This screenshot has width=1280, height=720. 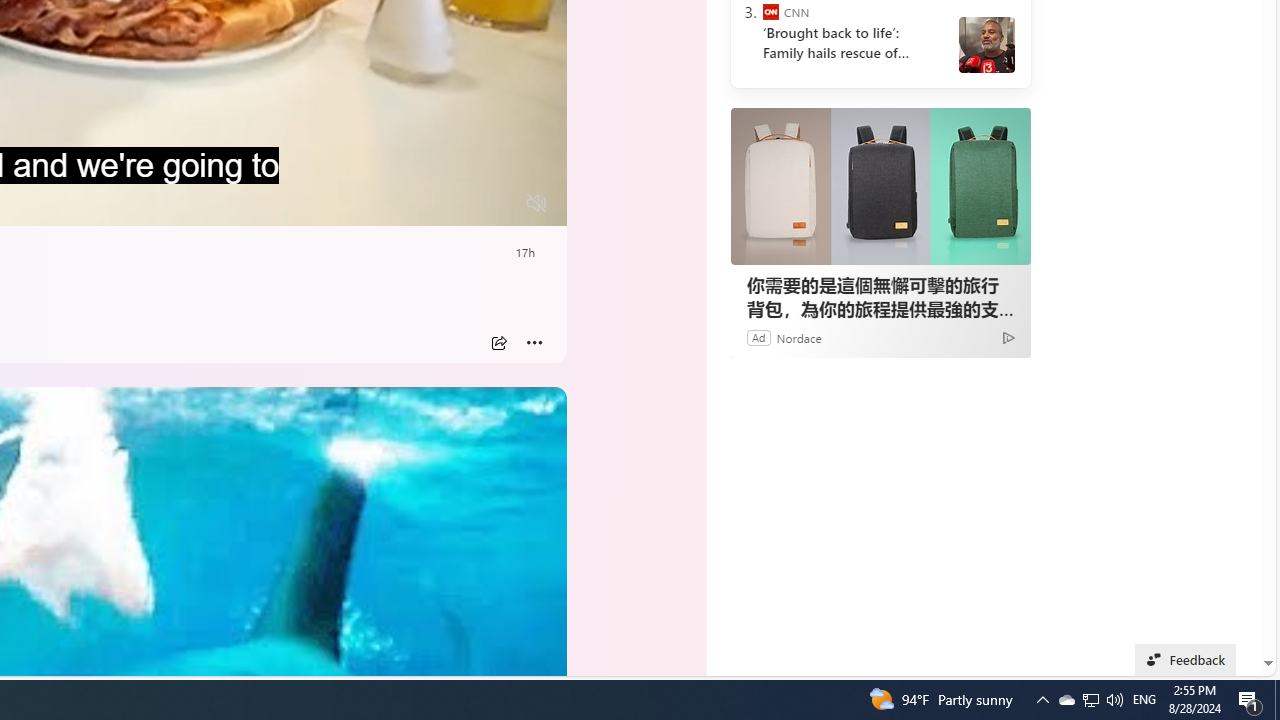 What do you see at coordinates (498, 343) in the screenshot?
I see `Share` at bounding box center [498, 343].